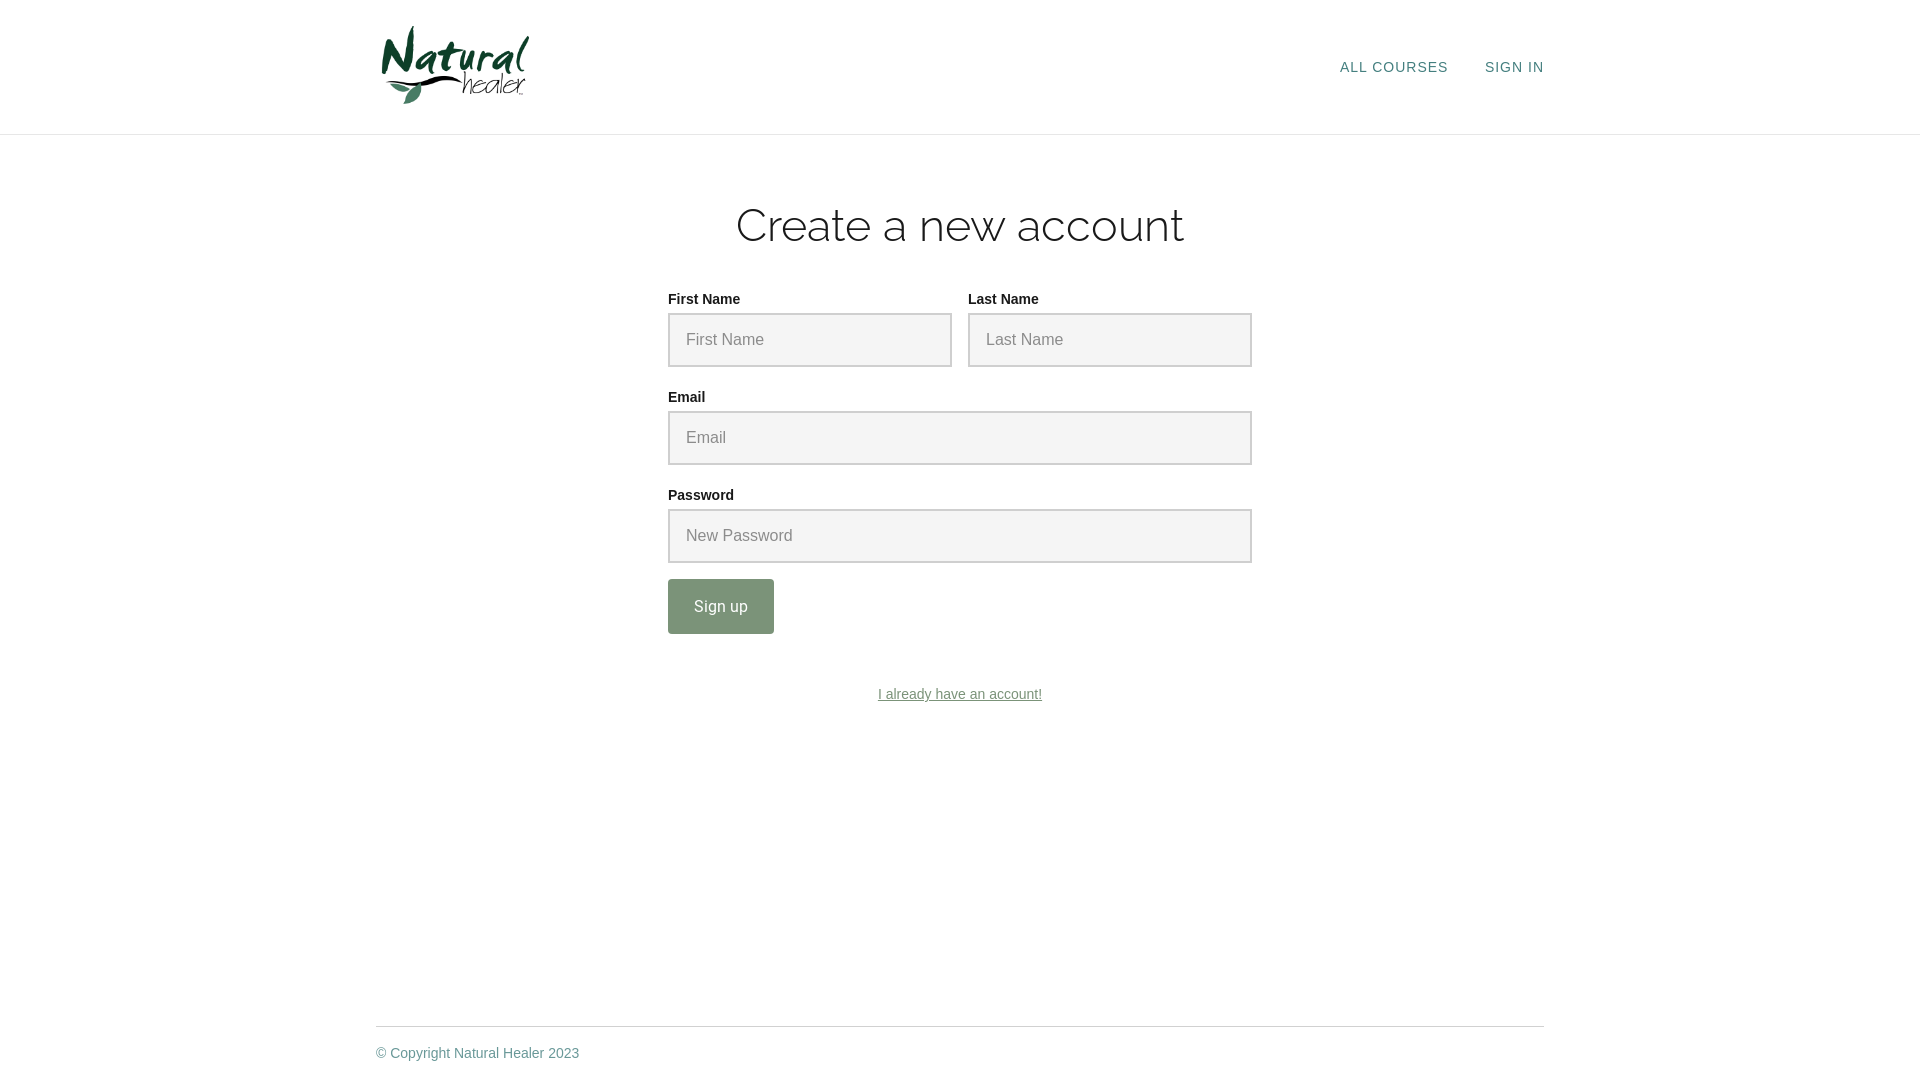 The width and height of the screenshot is (1920, 1080). Describe the element at coordinates (960, 694) in the screenshot. I see `I already have an account!` at that location.